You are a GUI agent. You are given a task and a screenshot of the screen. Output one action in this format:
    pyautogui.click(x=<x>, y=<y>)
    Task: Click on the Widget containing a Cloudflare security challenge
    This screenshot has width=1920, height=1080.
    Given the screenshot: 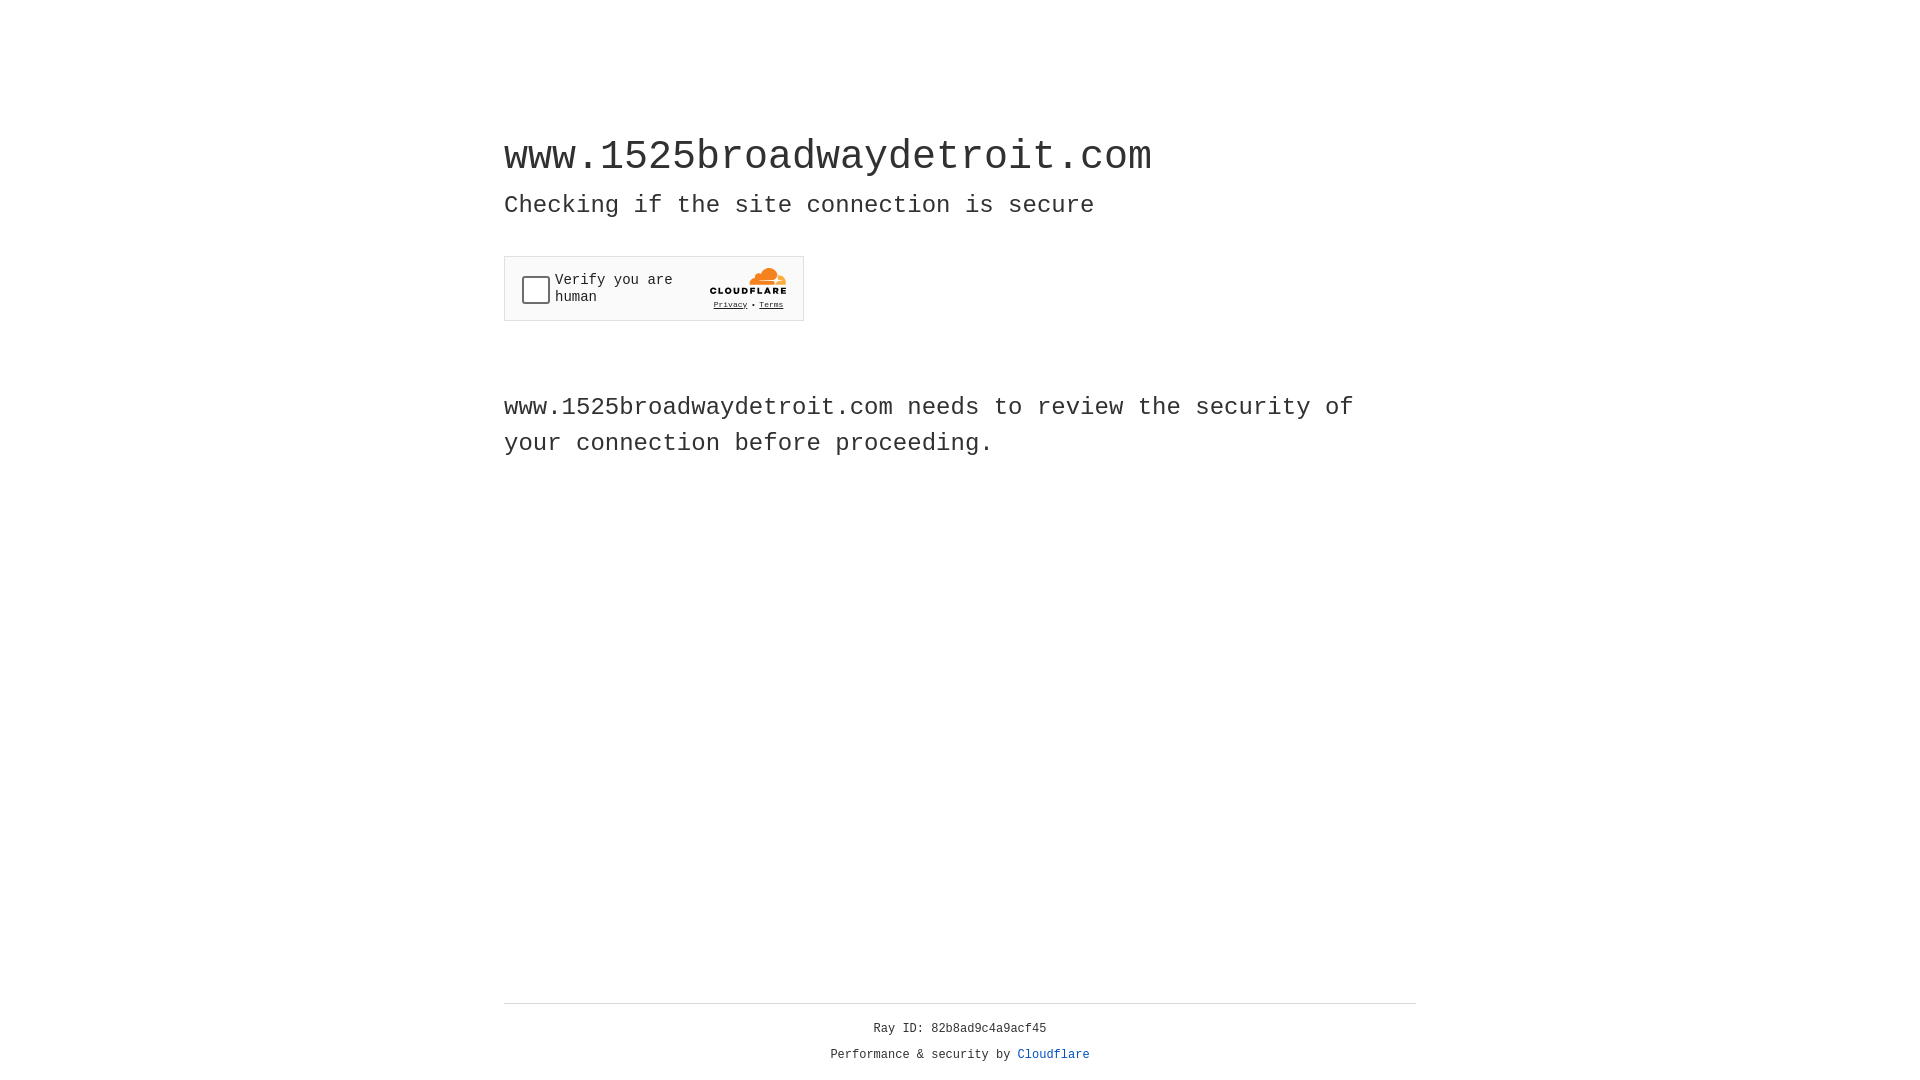 What is the action you would take?
    pyautogui.click(x=654, y=288)
    